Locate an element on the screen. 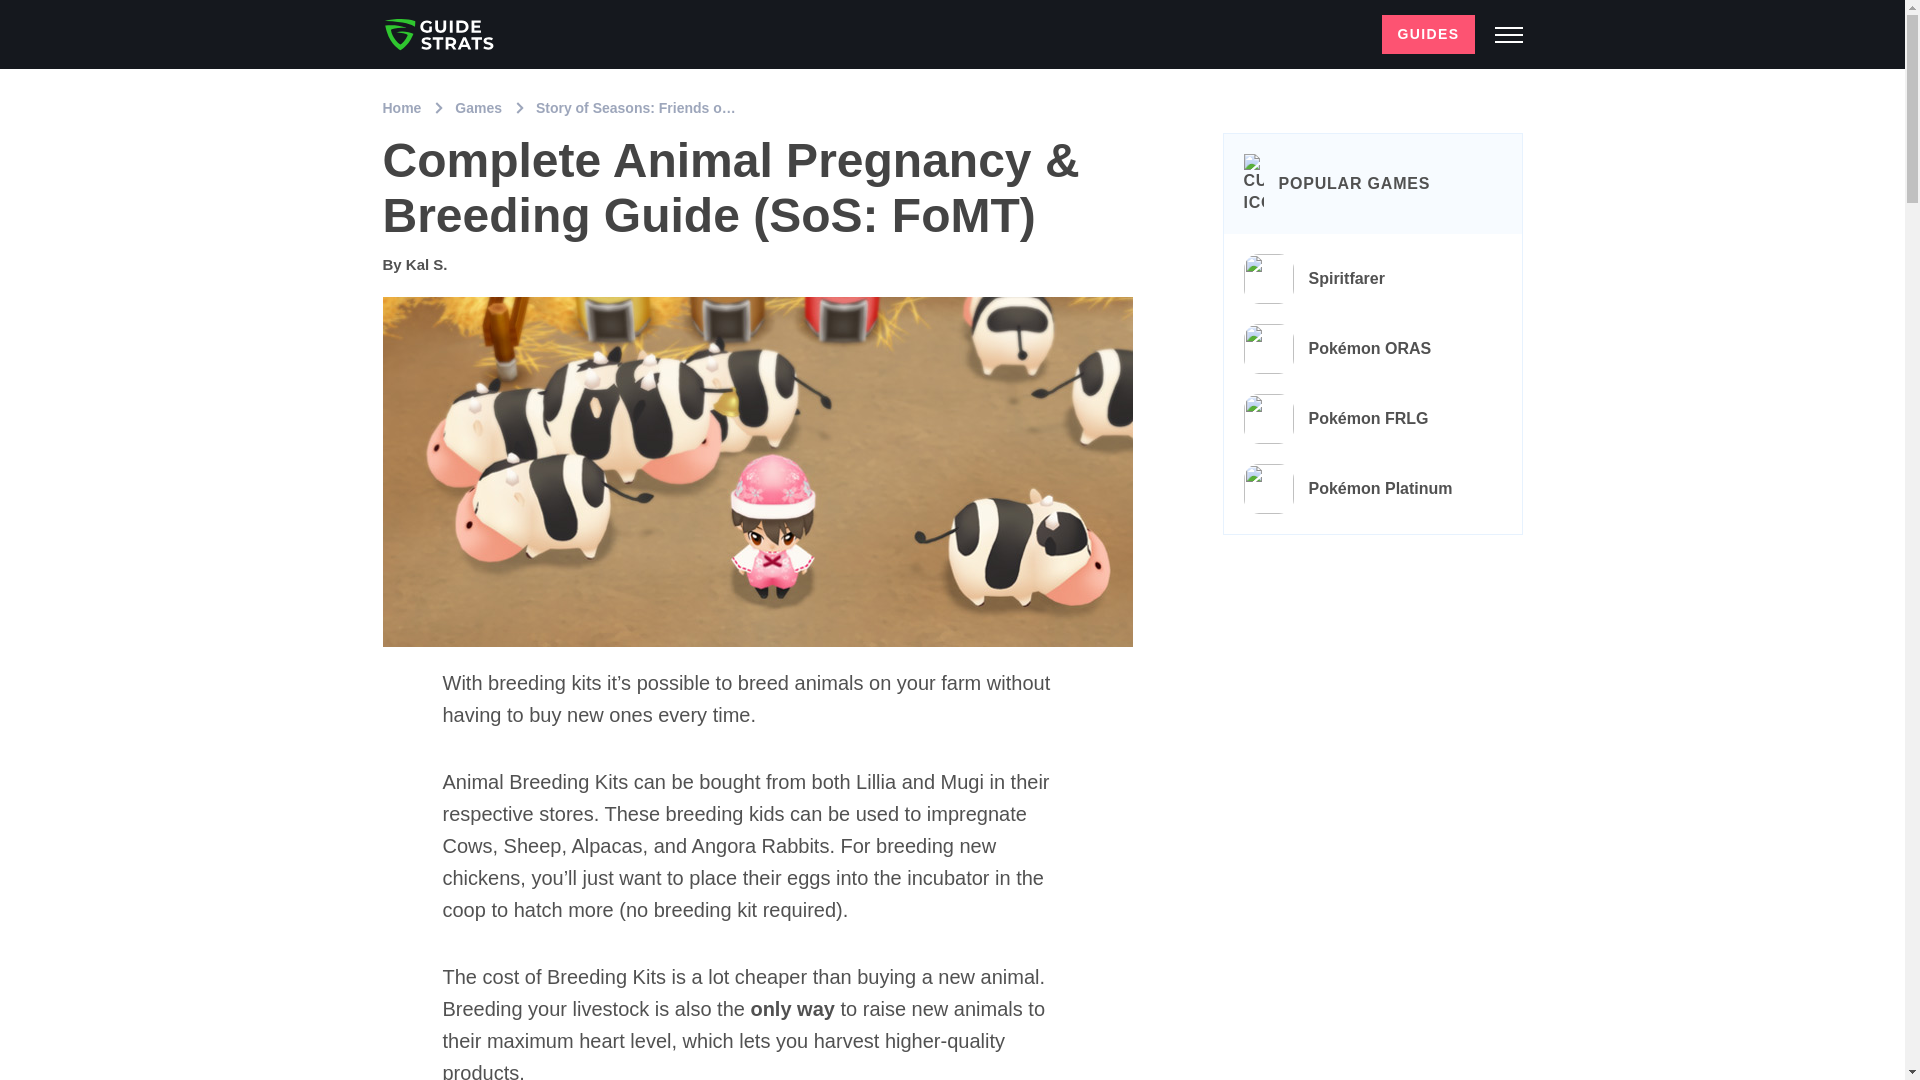 This screenshot has width=1920, height=1080. Story of Seasons: Friends of Mineral Town is located at coordinates (677, 108).